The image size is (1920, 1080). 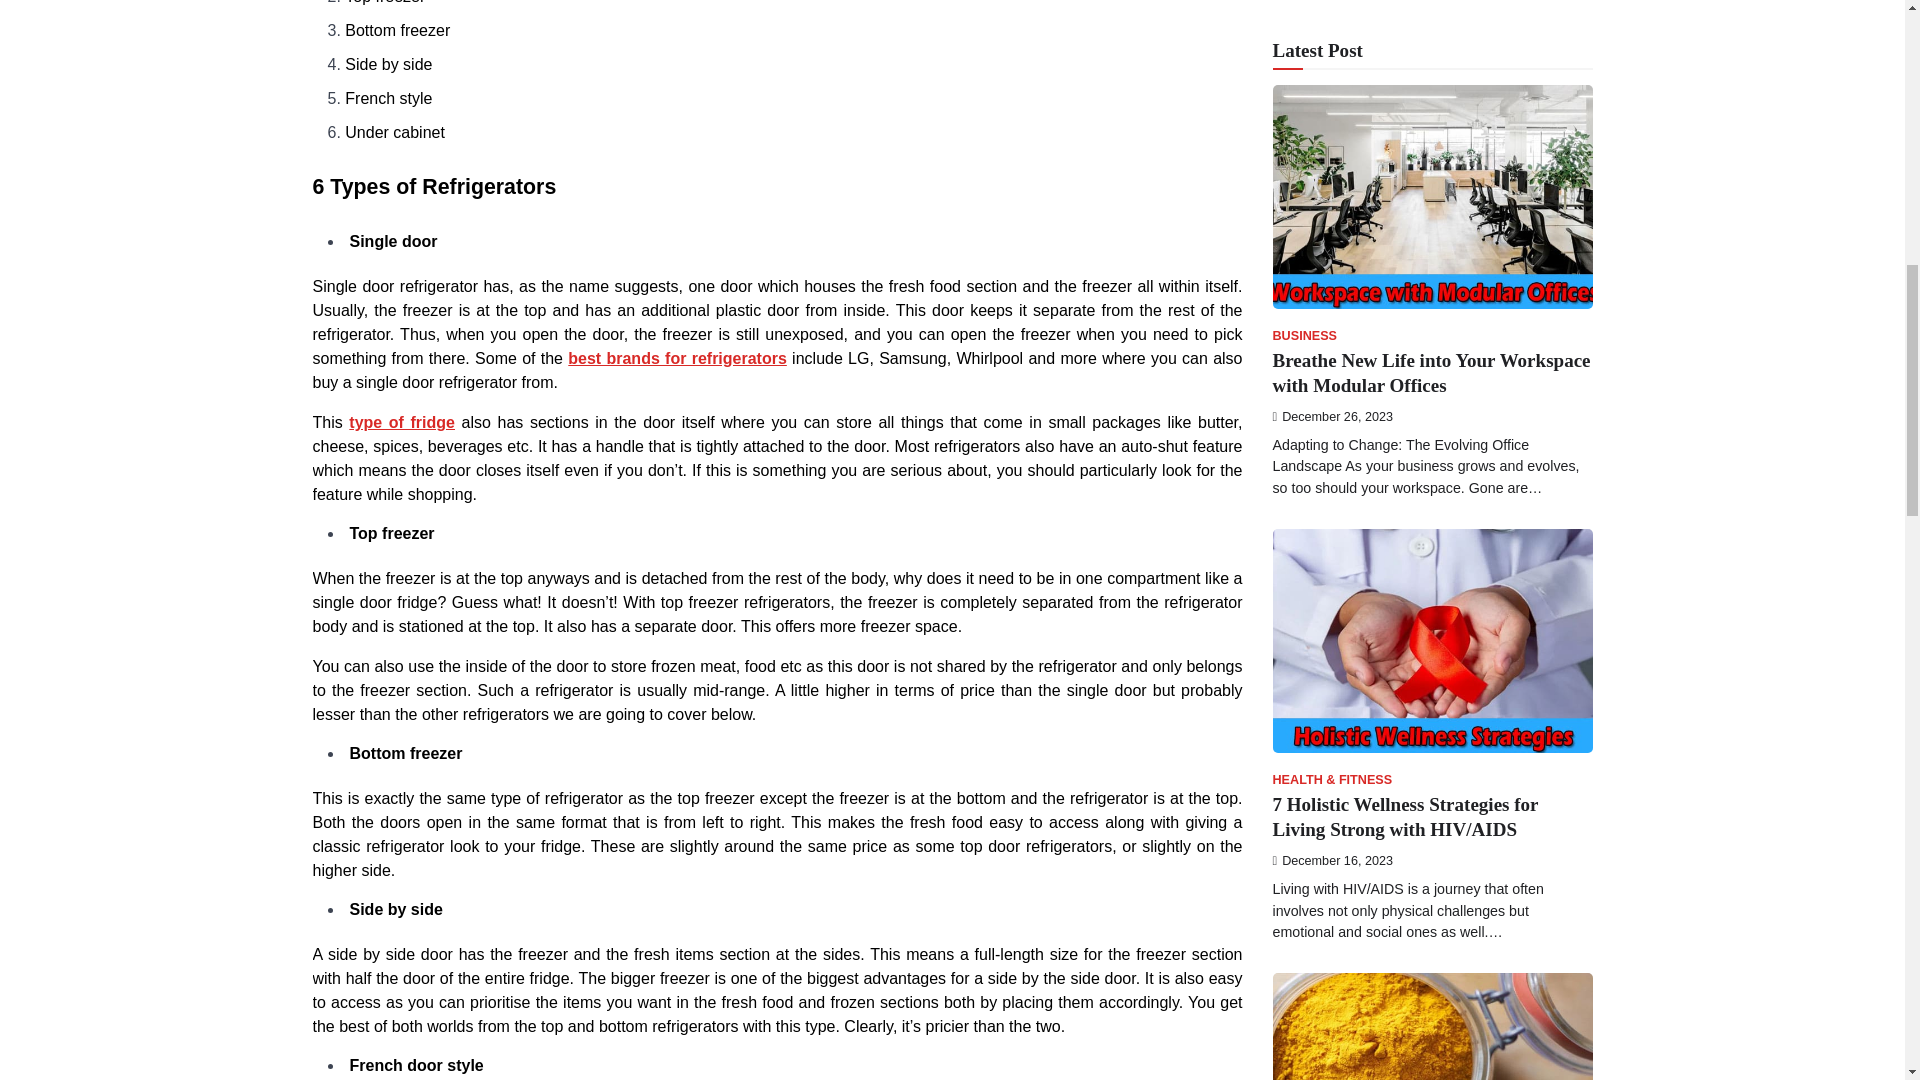 I want to click on December 16, 2023, so click(x=1332, y=6).